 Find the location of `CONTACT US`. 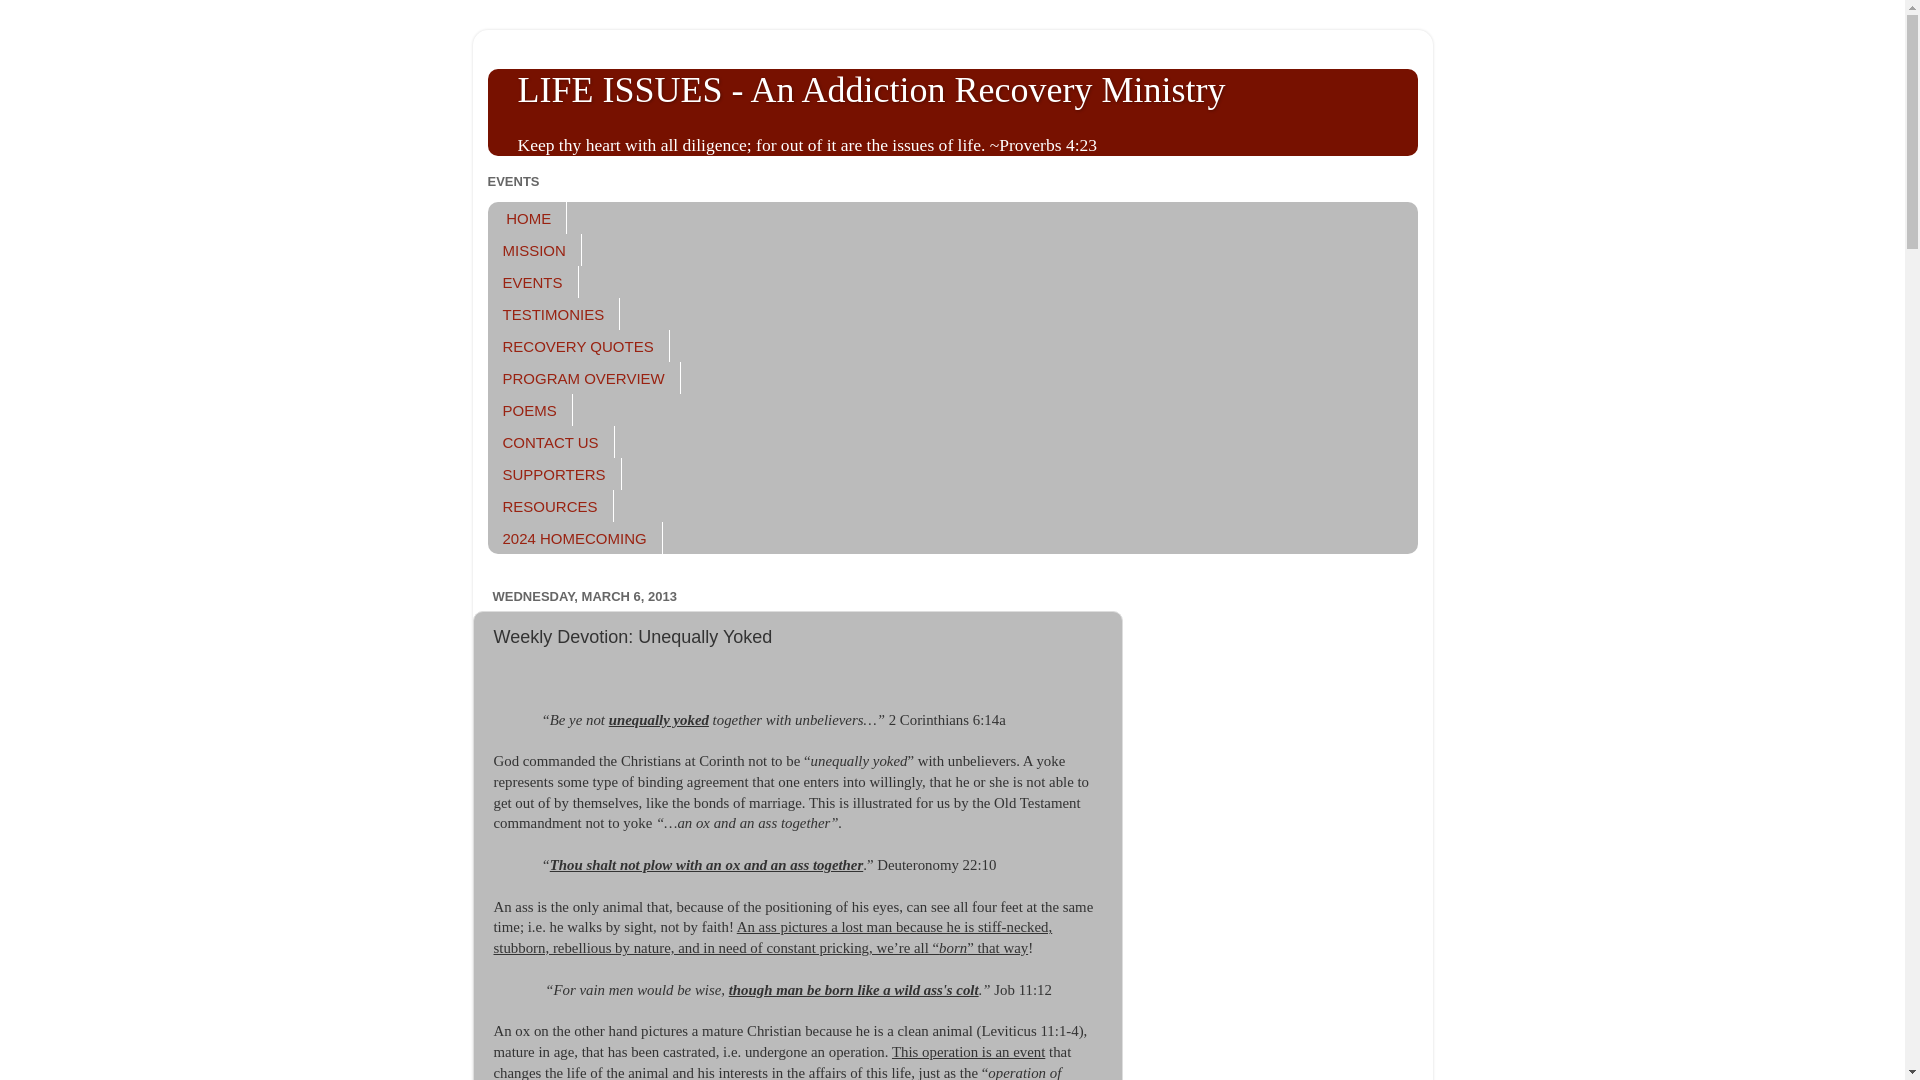

CONTACT US is located at coordinates (550, 441).